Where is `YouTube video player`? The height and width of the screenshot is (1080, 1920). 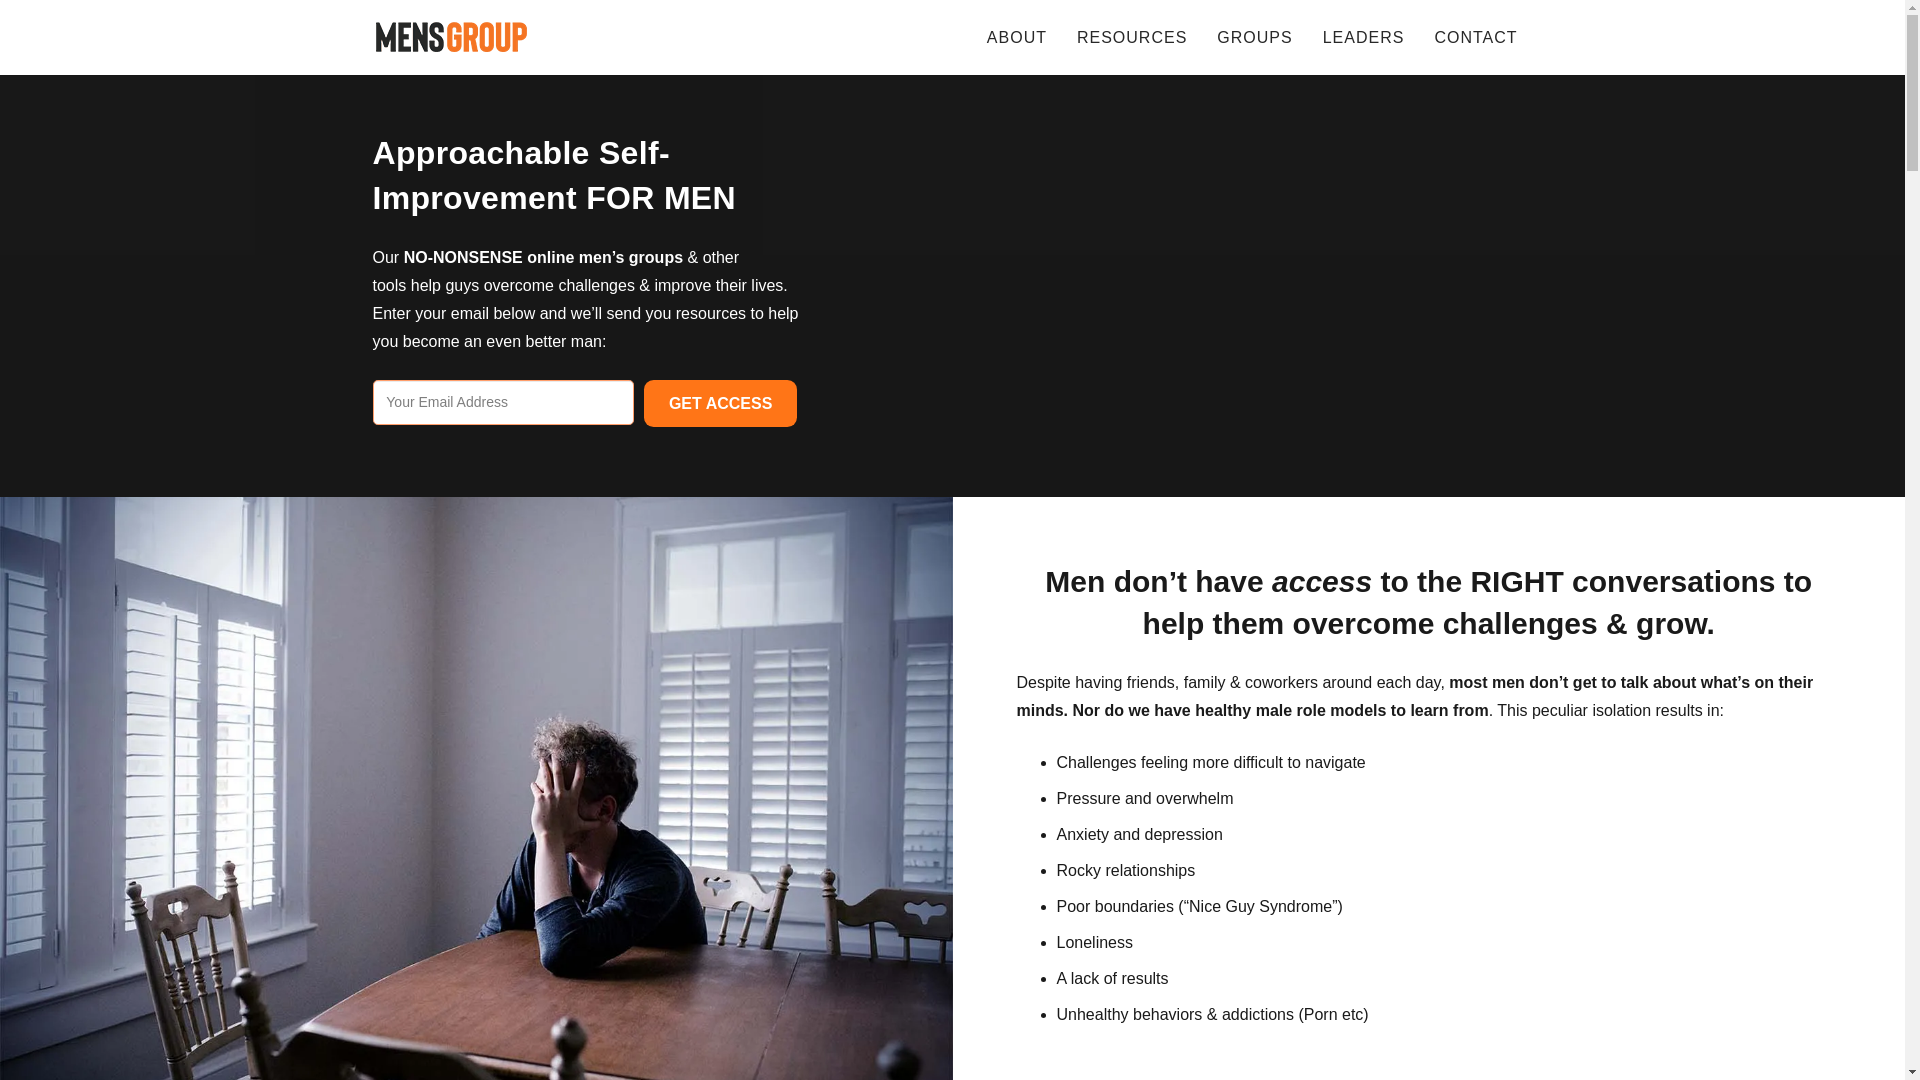
YouTube video player is located at coordinates (1136, 282).